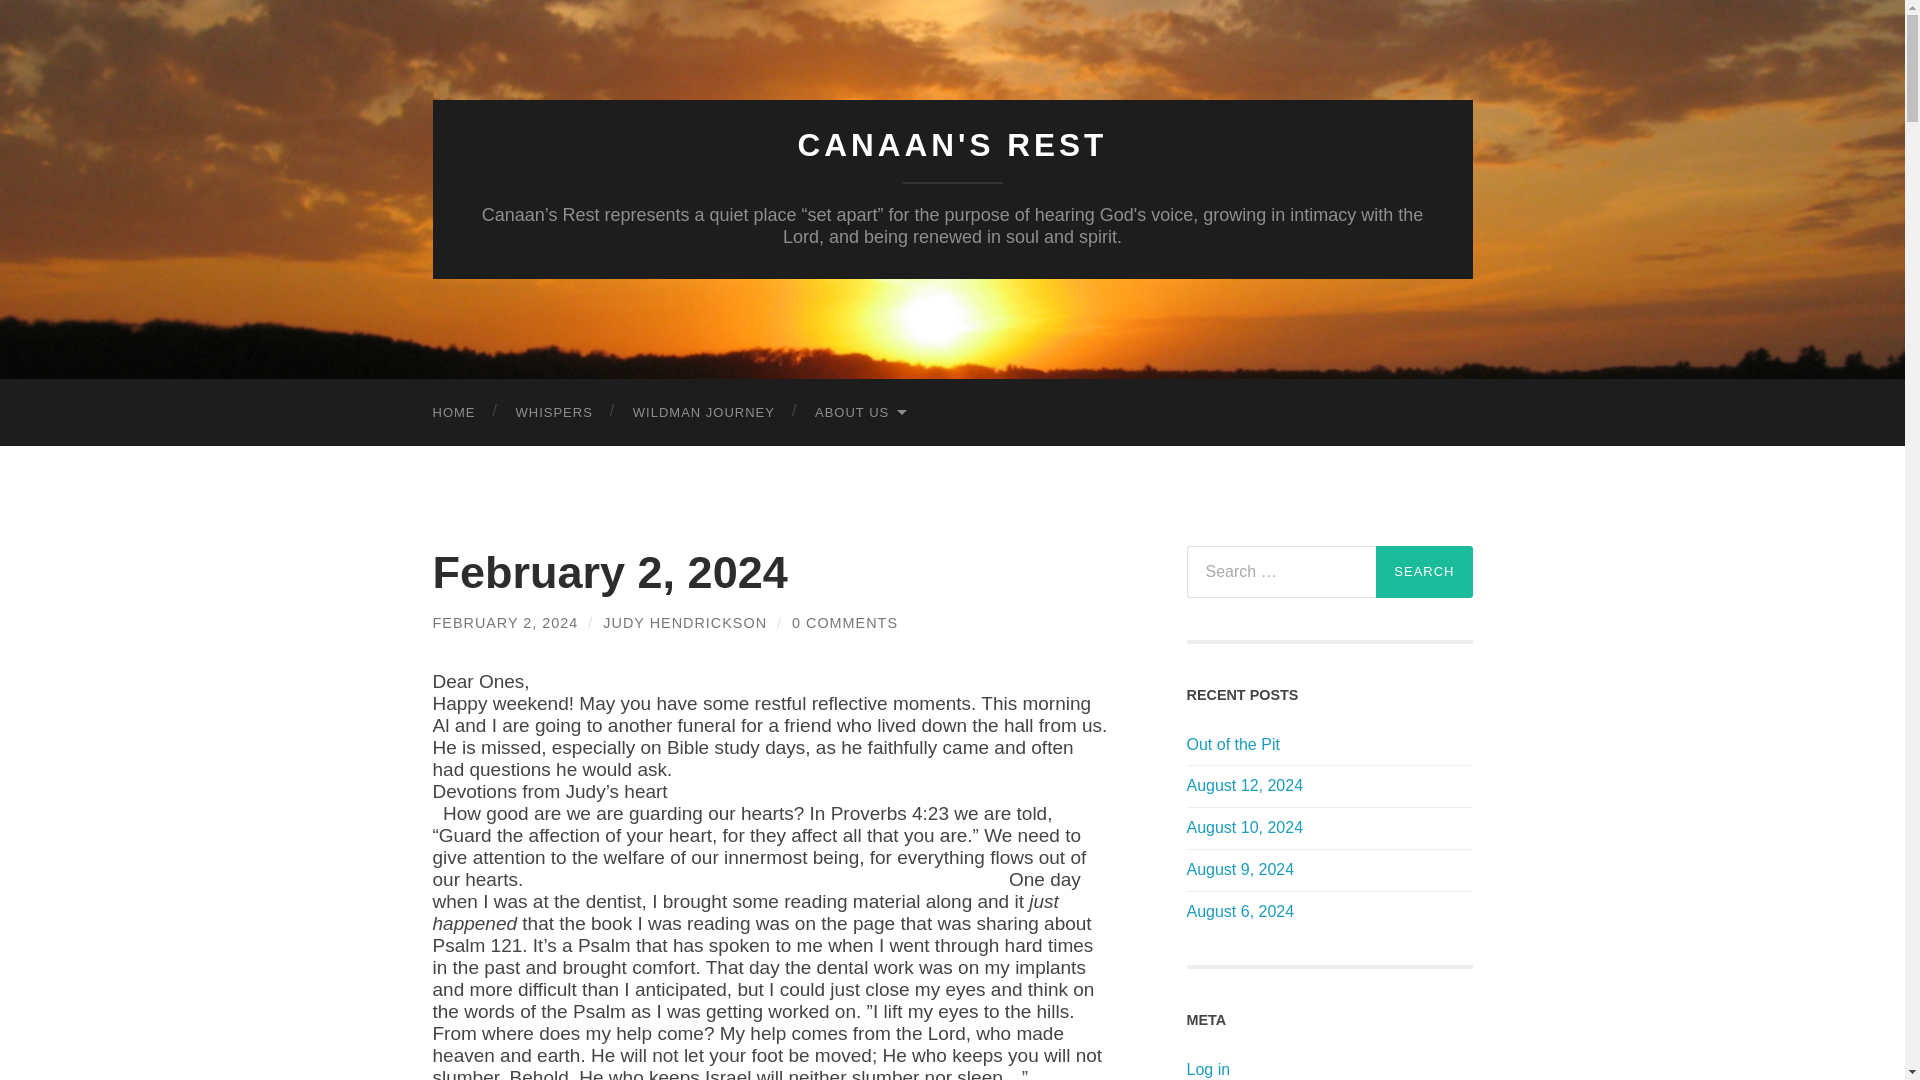 Image resolution: width=1920 pixels, height=1080 pixels. I want to click on Search, so click(1424, 572).